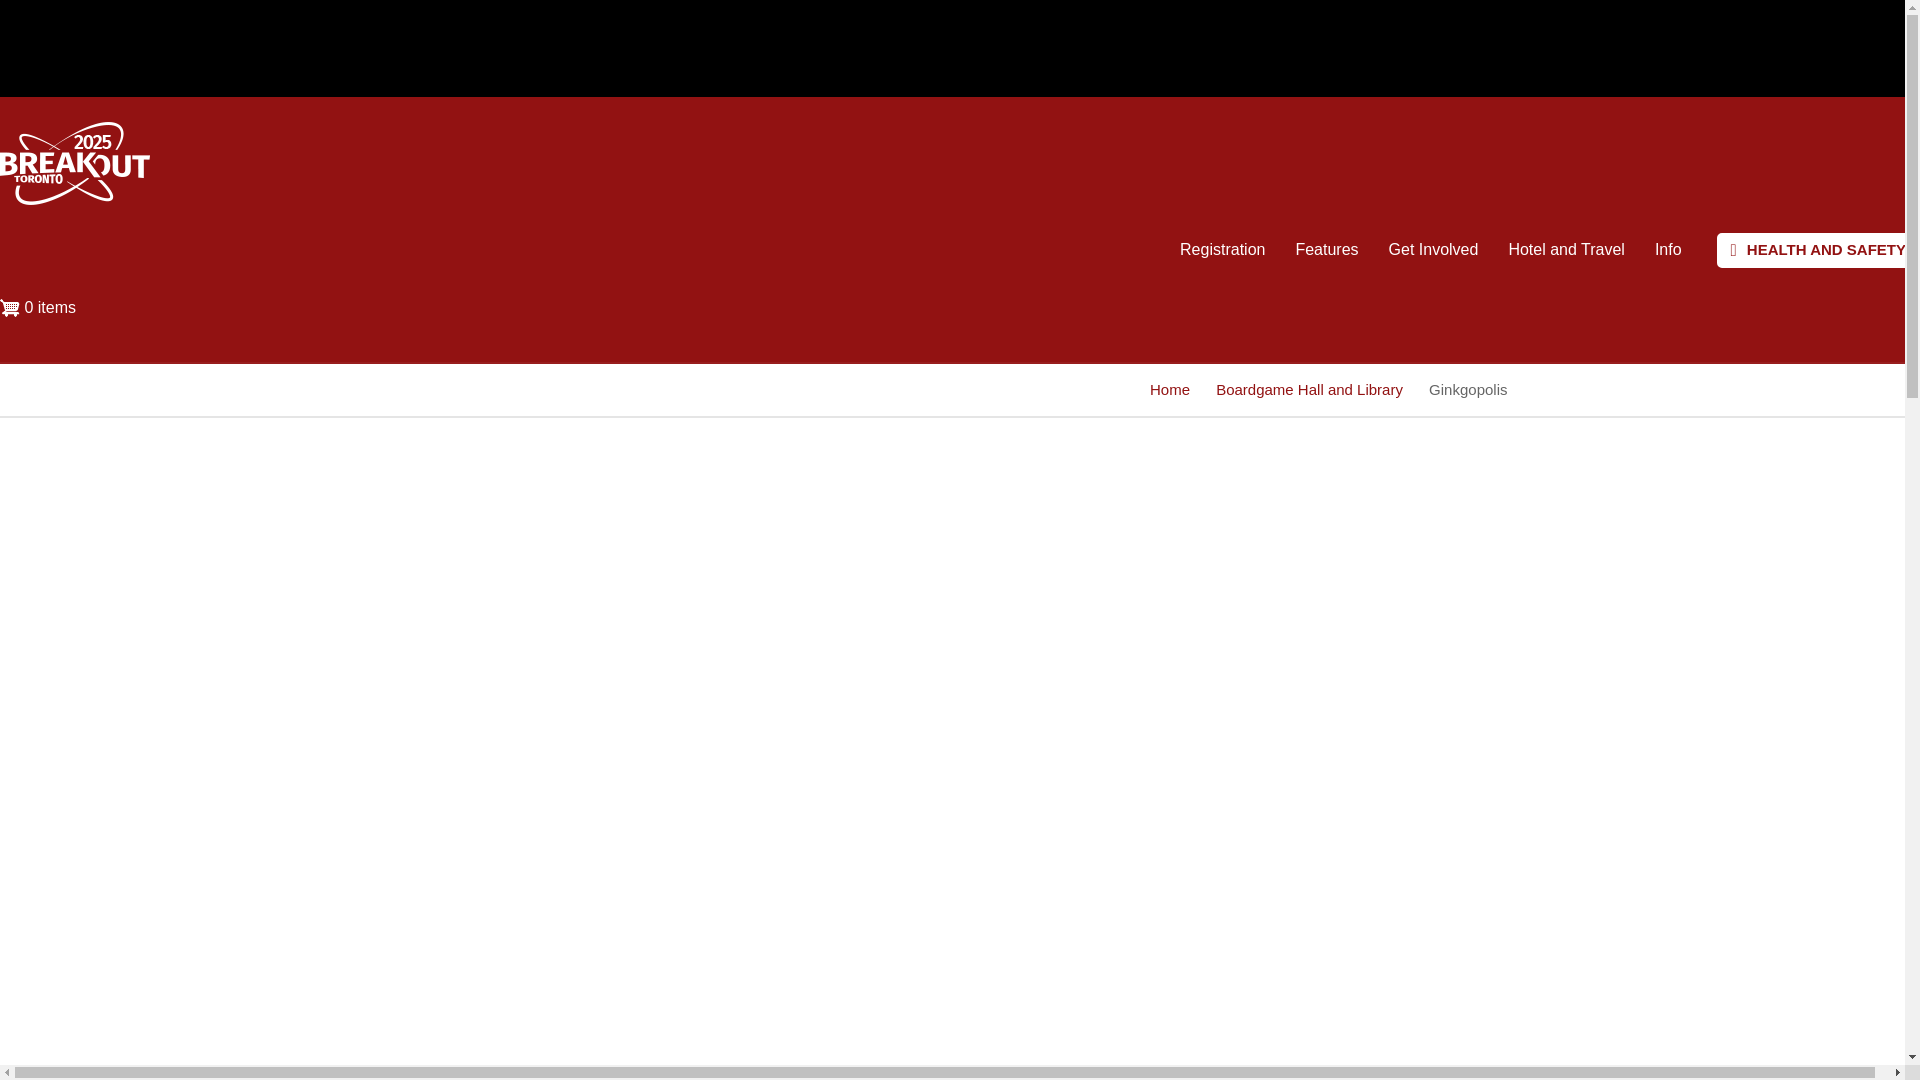 The height and width of the screenshot is (1080, 1920). I want to click on Boardgame Hall and Library, so click(1309, 390).